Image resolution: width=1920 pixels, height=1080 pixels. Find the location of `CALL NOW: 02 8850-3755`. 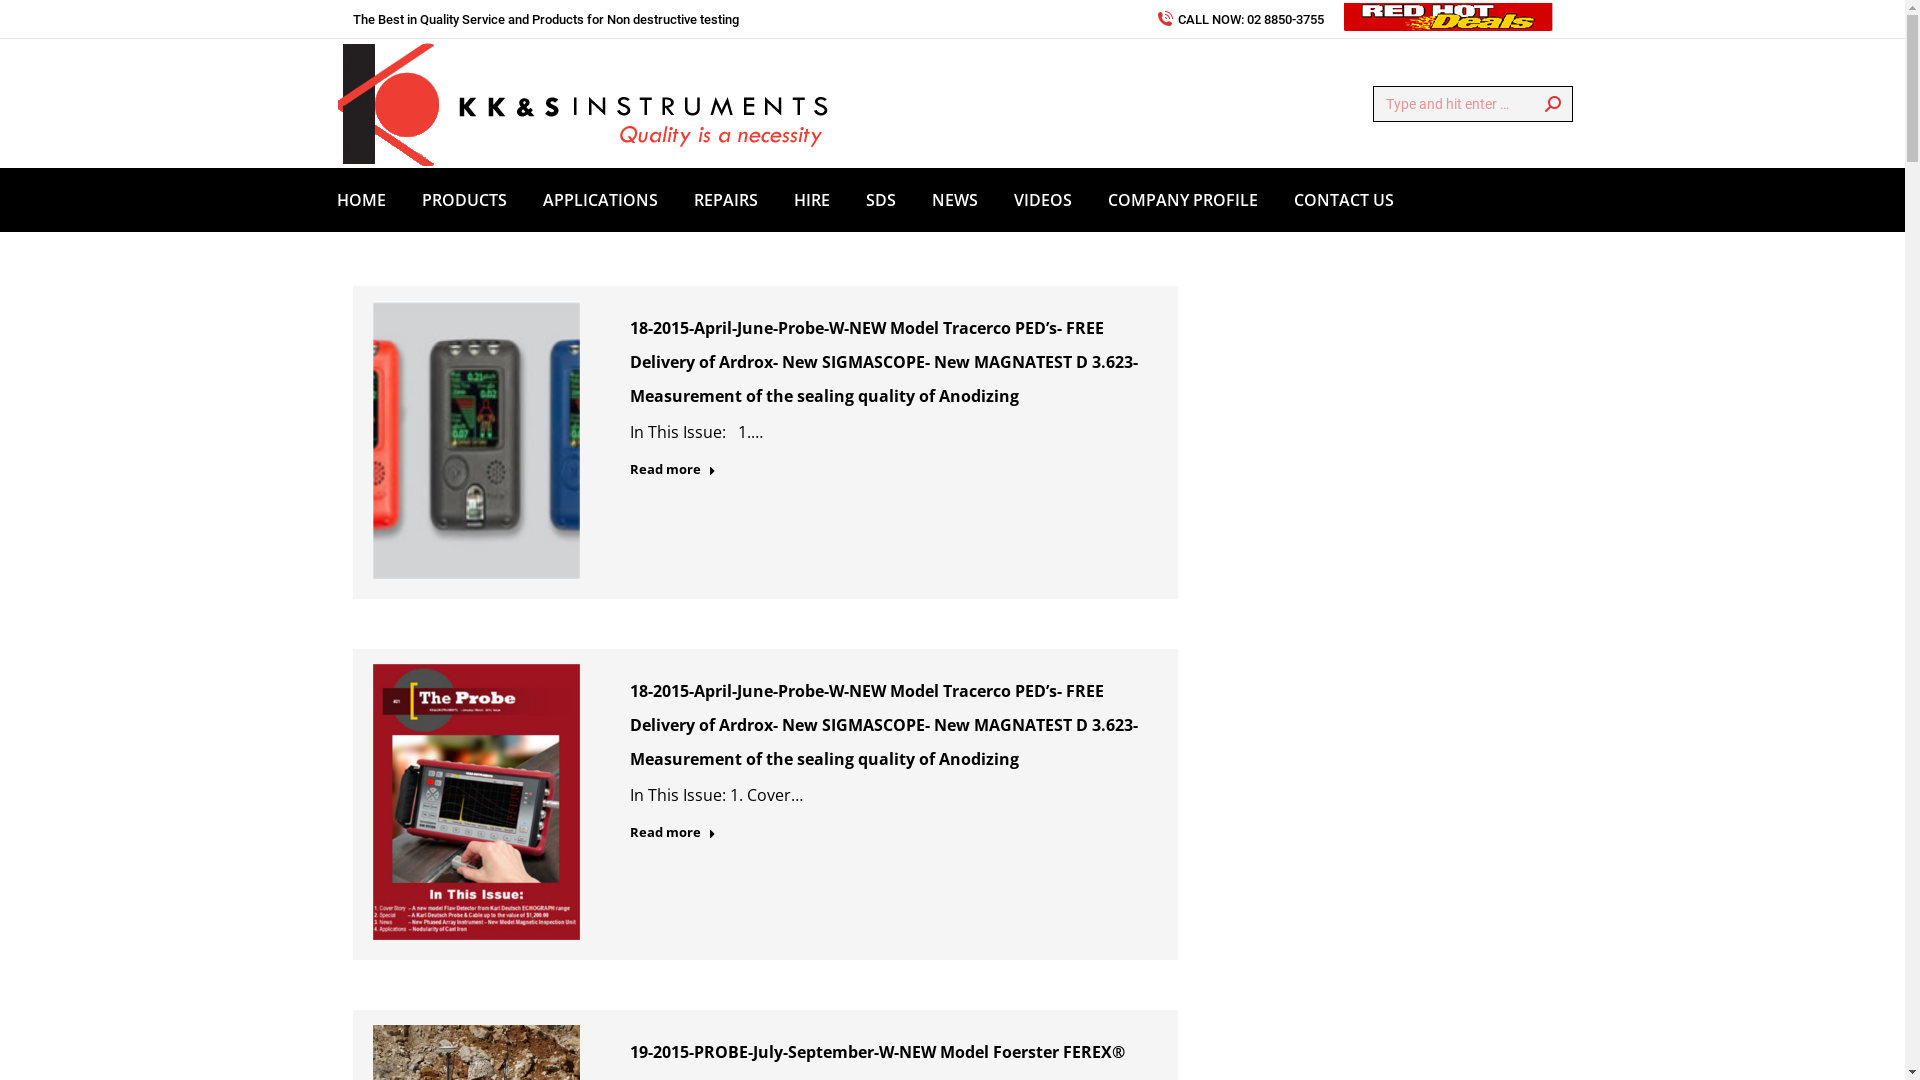

CALL NOW: 02 8850-3755 is located at coordinates (1240, 20).